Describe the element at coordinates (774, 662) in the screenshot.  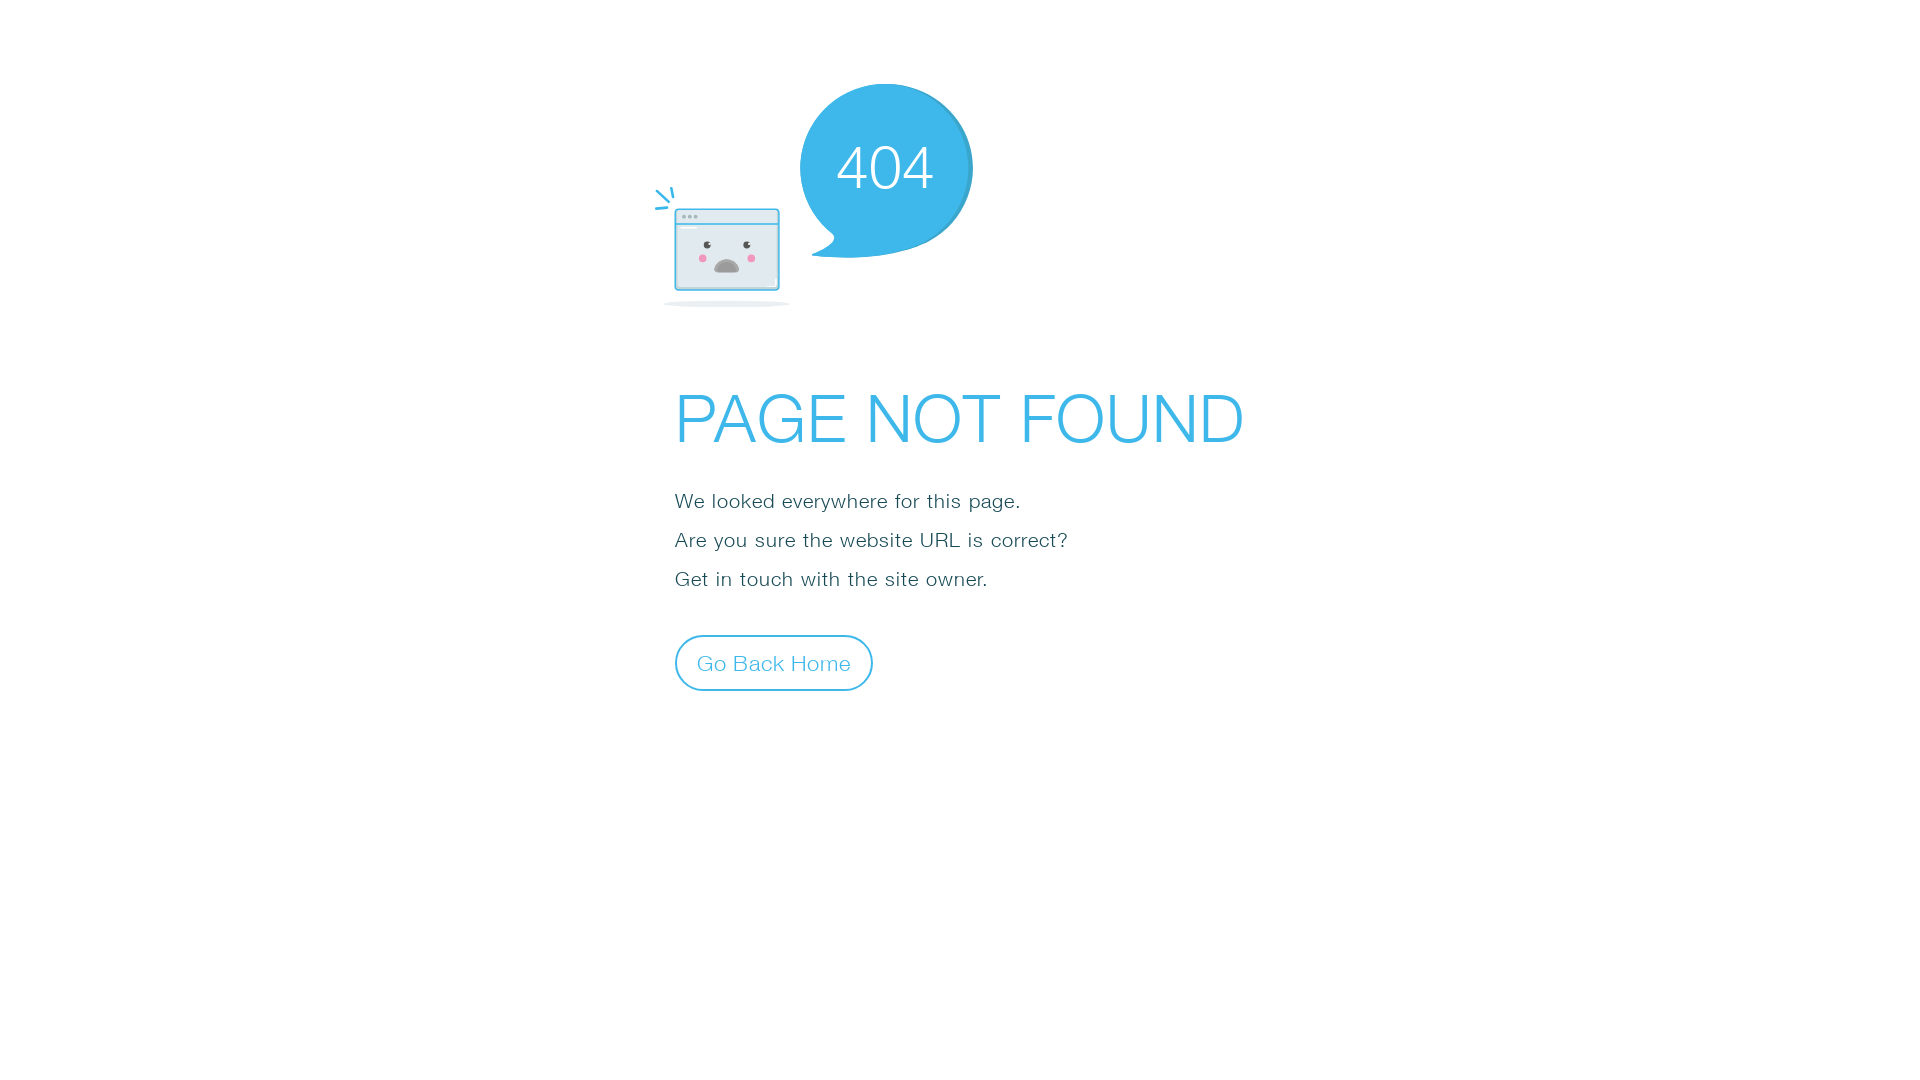
I see `Go Back Home` at that location.